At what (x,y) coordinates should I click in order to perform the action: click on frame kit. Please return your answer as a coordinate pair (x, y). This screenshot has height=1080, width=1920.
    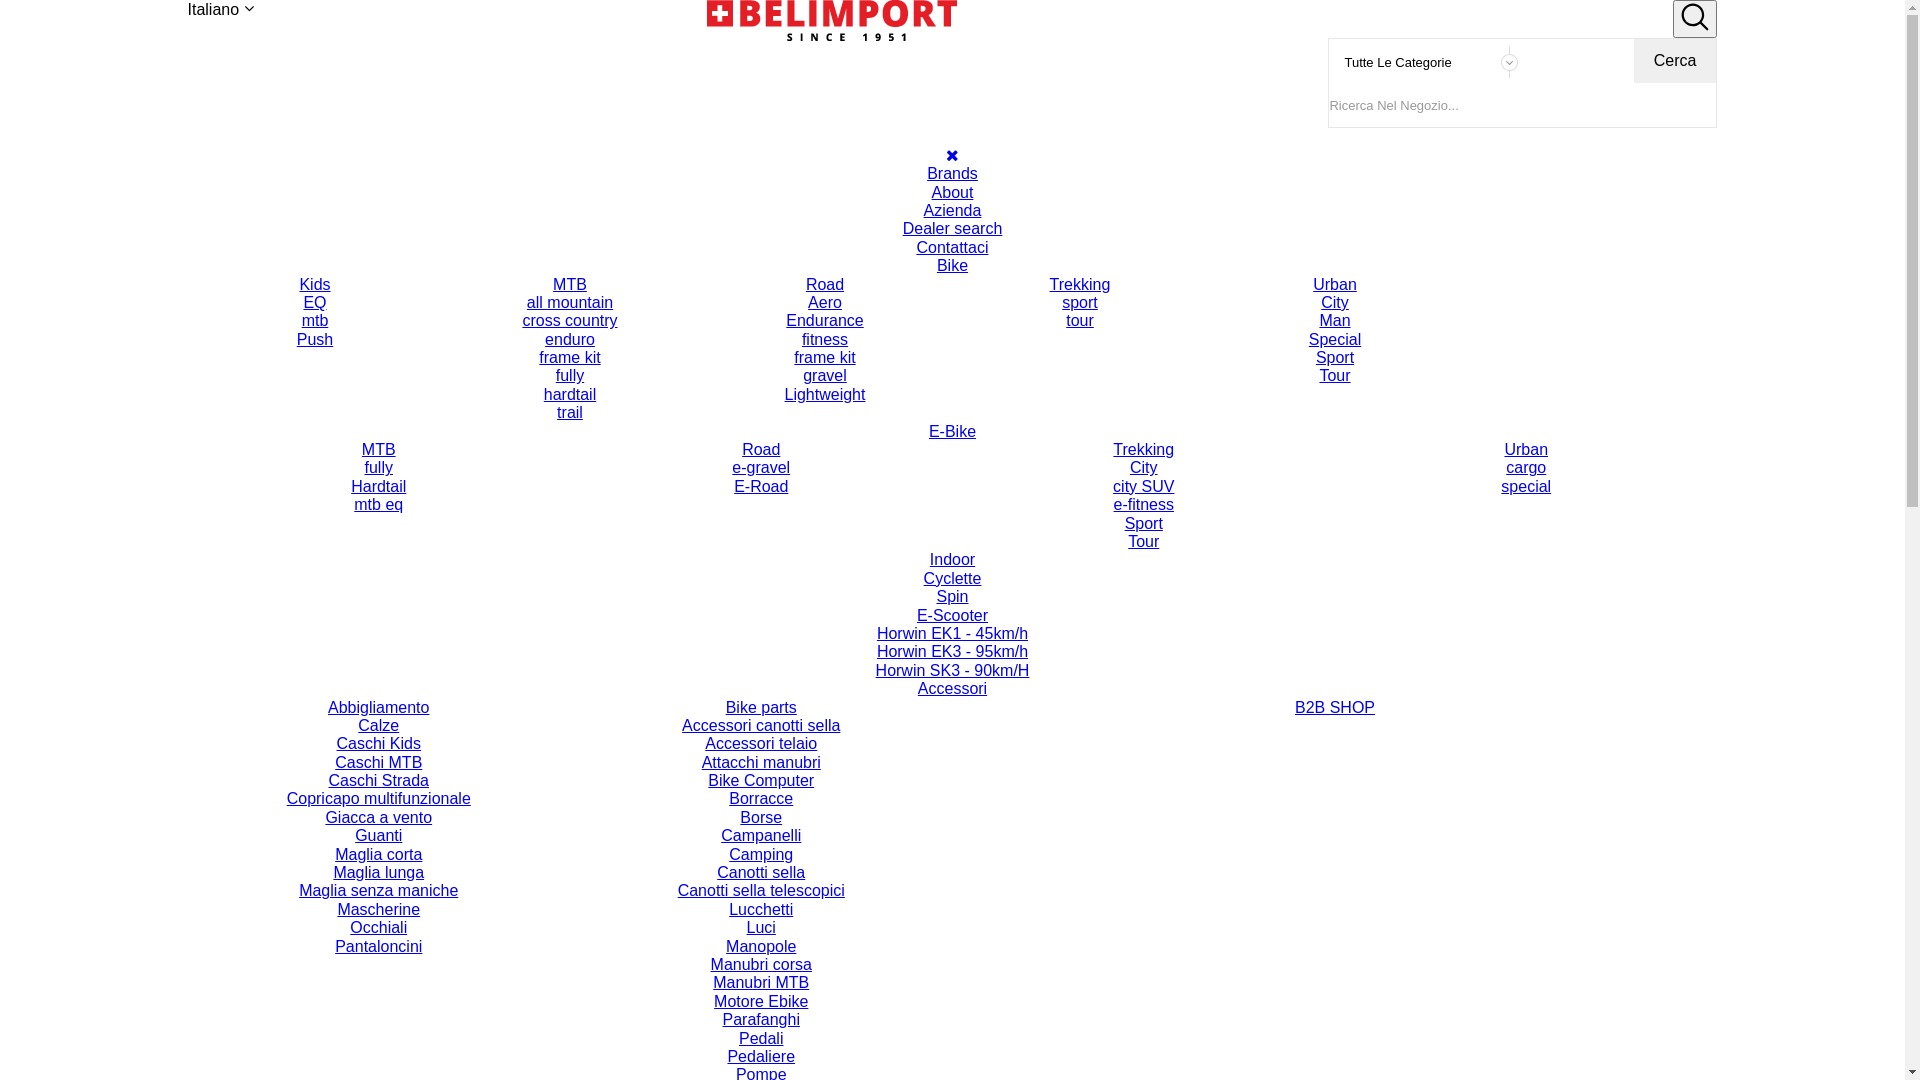
    Looking at the image, I should click on (570, 358).